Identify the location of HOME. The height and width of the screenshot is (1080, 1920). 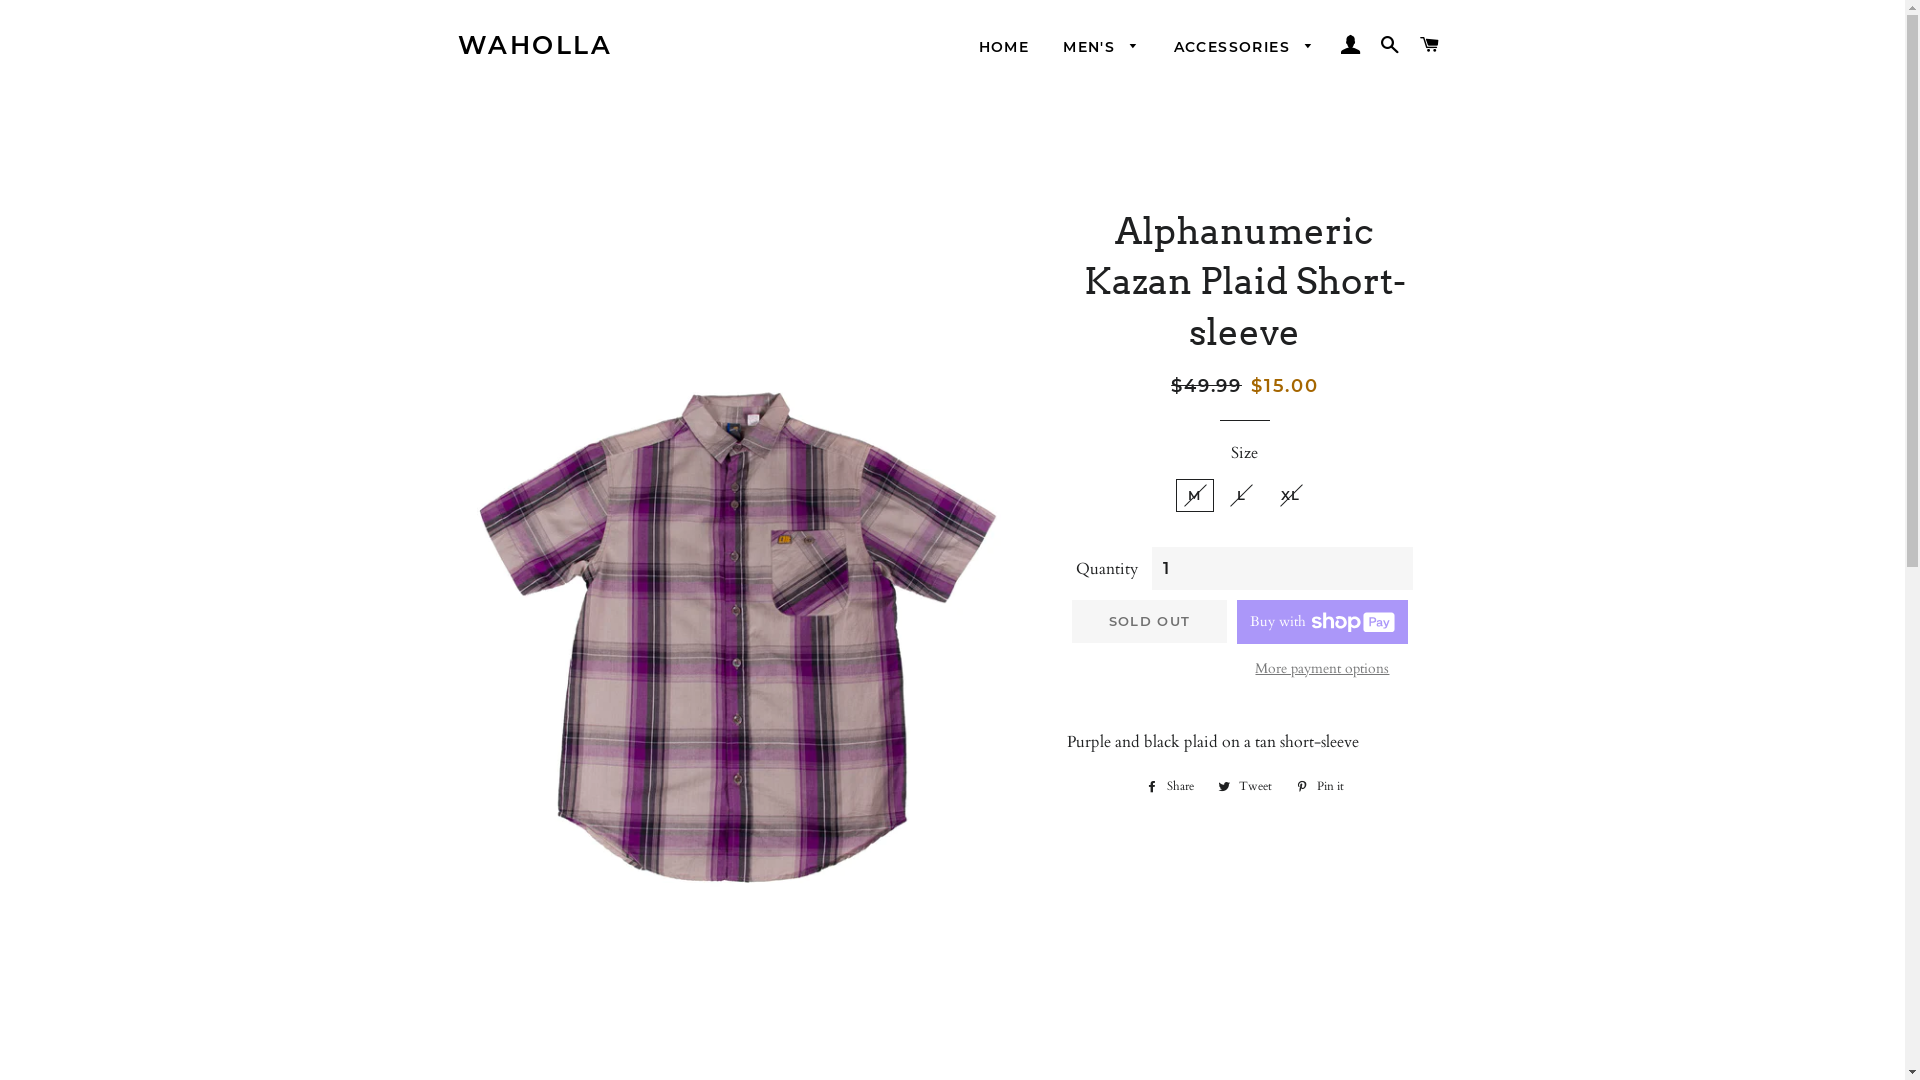
(1004, 48).